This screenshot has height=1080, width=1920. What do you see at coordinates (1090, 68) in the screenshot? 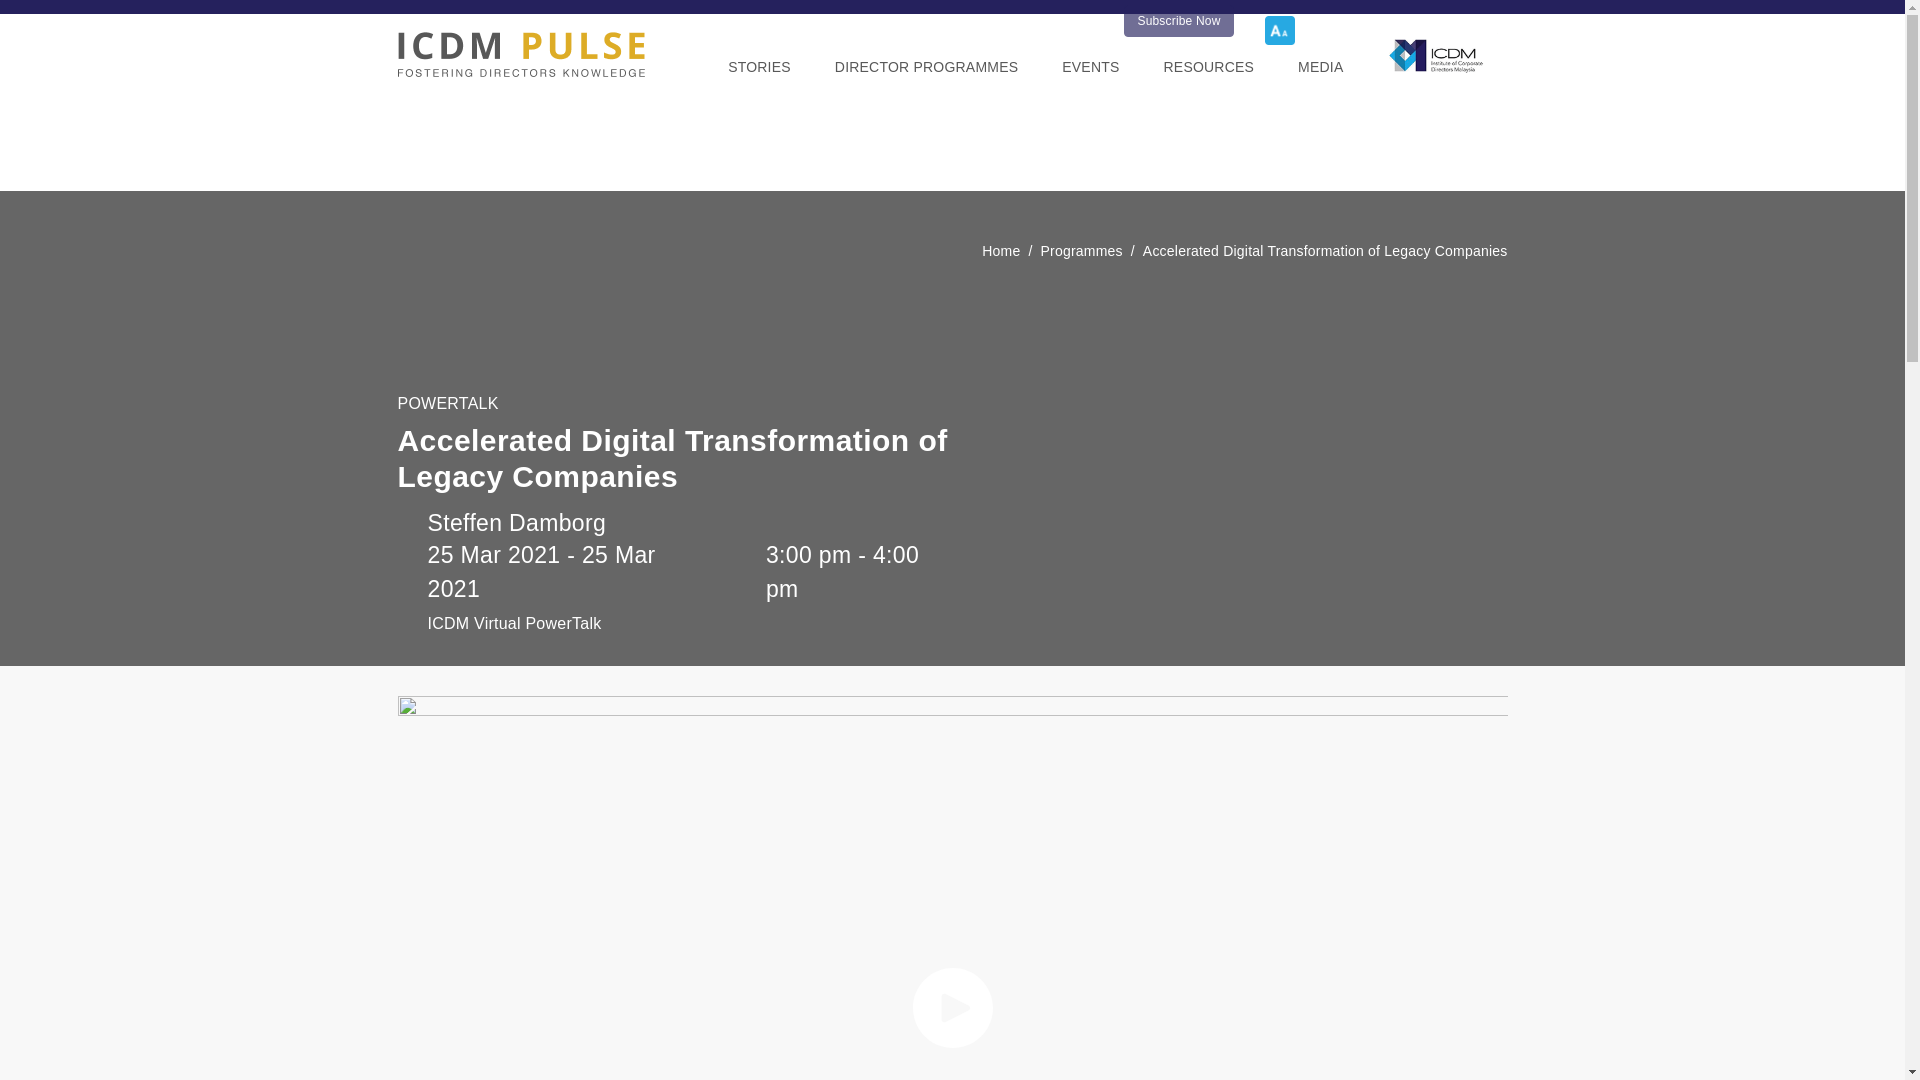
I see `EVENTS` at bounding box center [1090, 68].